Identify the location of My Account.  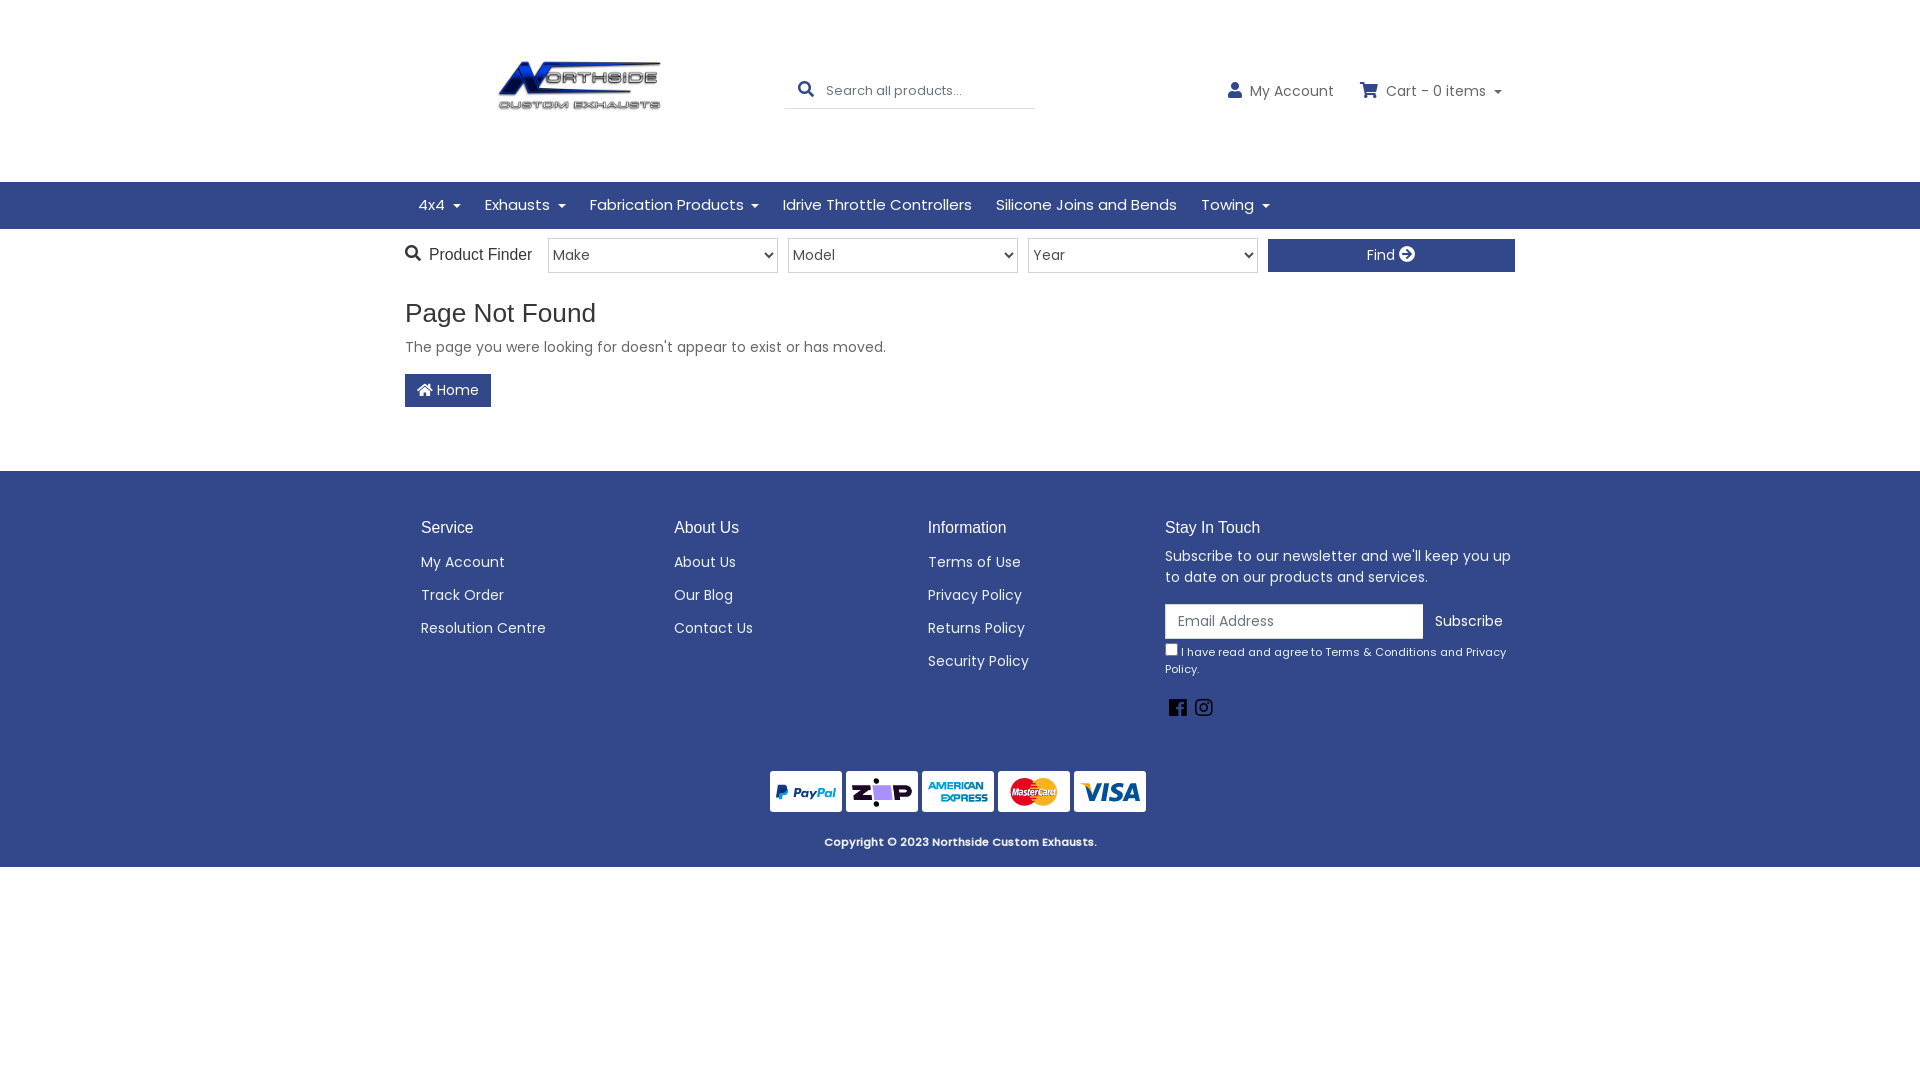
(1281, 92).